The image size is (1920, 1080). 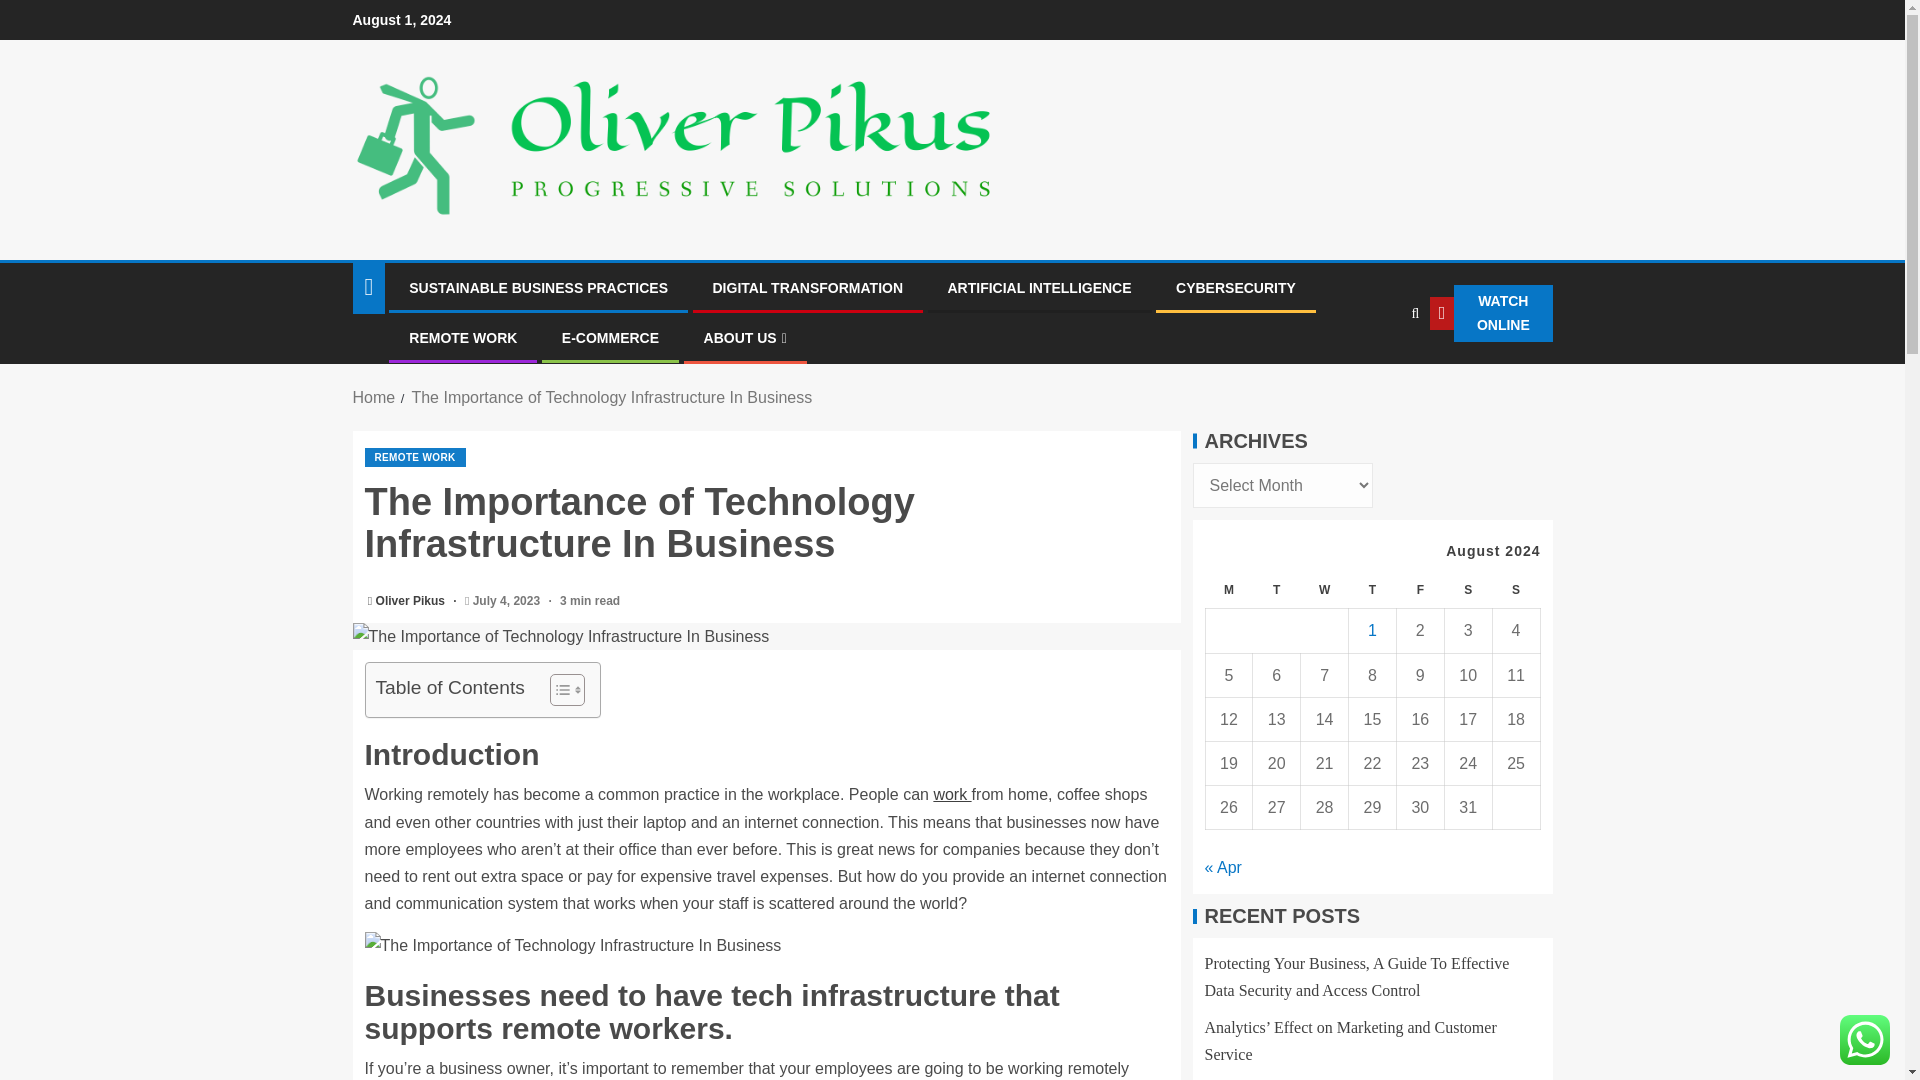 What do you see at coordinates (1236, 287) in the screenshot?
I see `CYBERSECURITY` at bounding box center [1236, 287].